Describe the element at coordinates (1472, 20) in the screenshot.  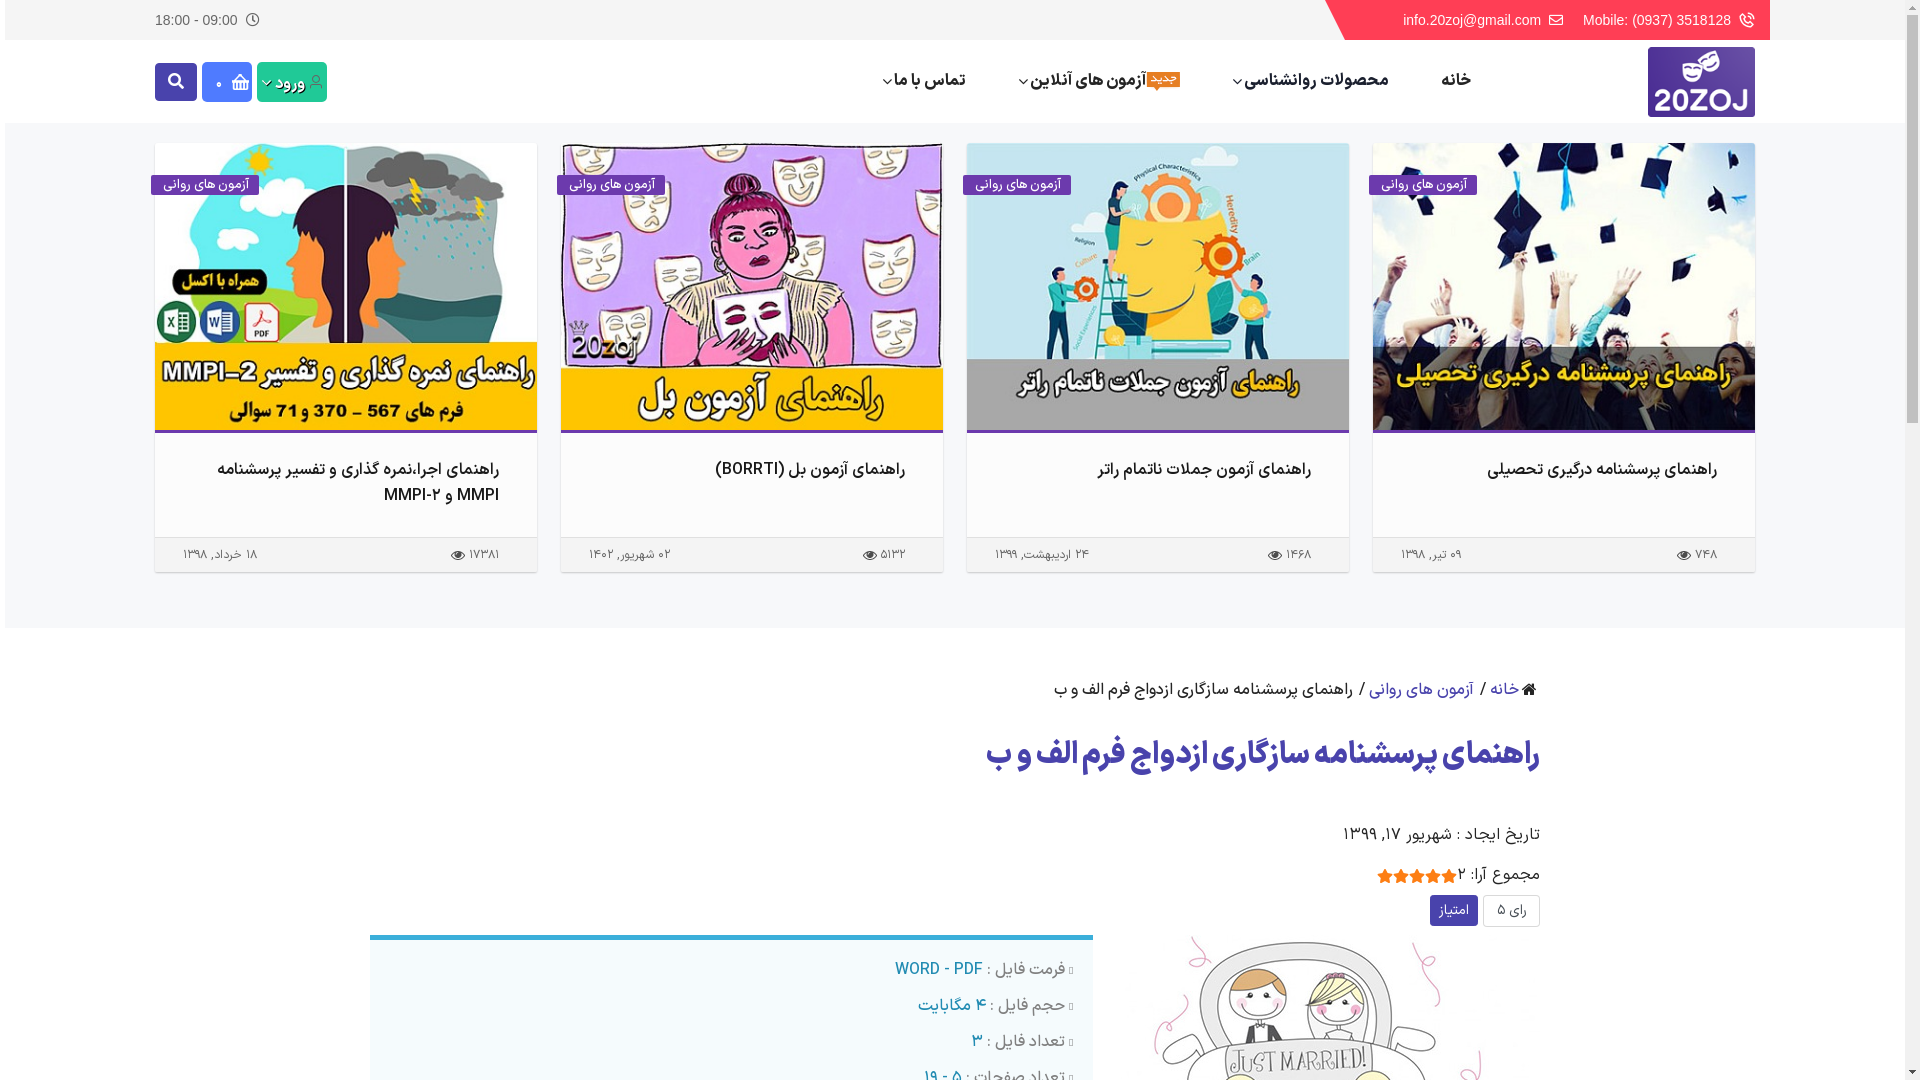
I see `info.20zoj@gmail.com` at that location.